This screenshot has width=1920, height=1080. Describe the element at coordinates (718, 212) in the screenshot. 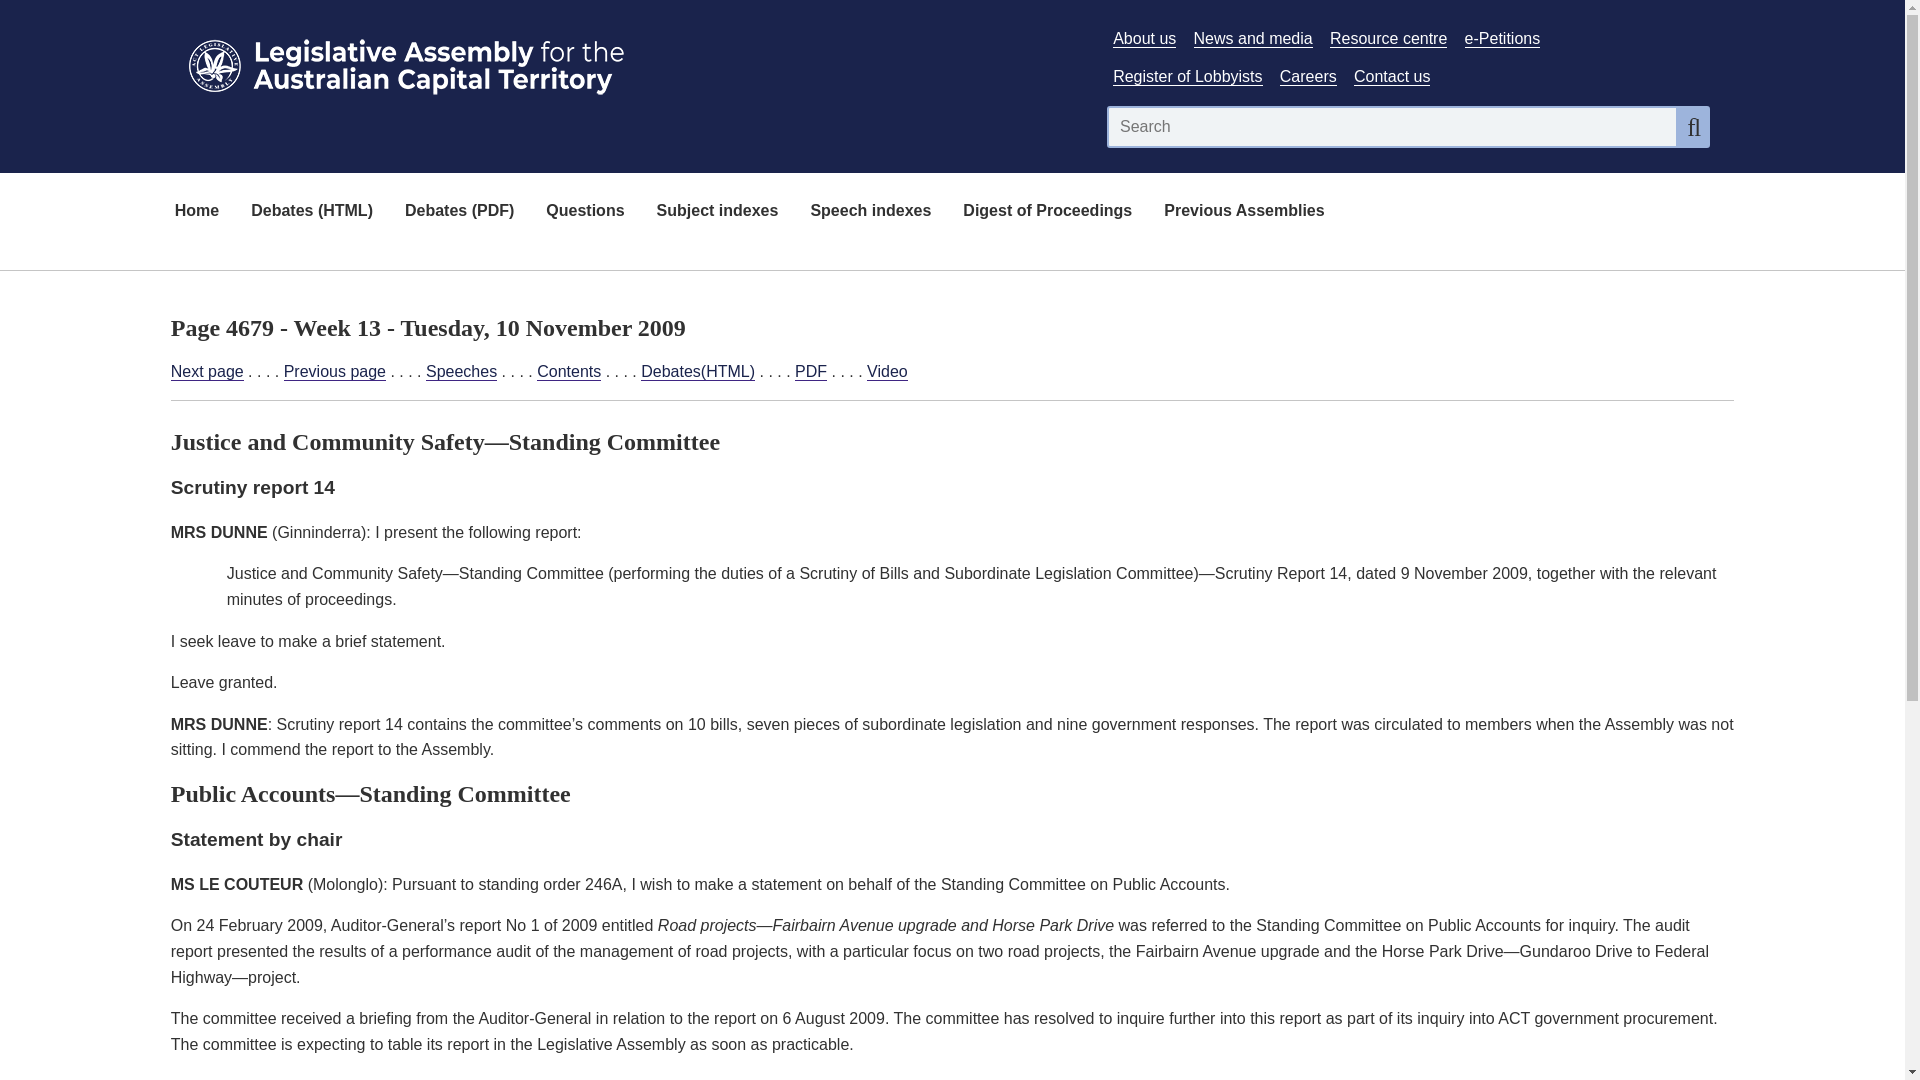

I see `Subject indexes` at that location.